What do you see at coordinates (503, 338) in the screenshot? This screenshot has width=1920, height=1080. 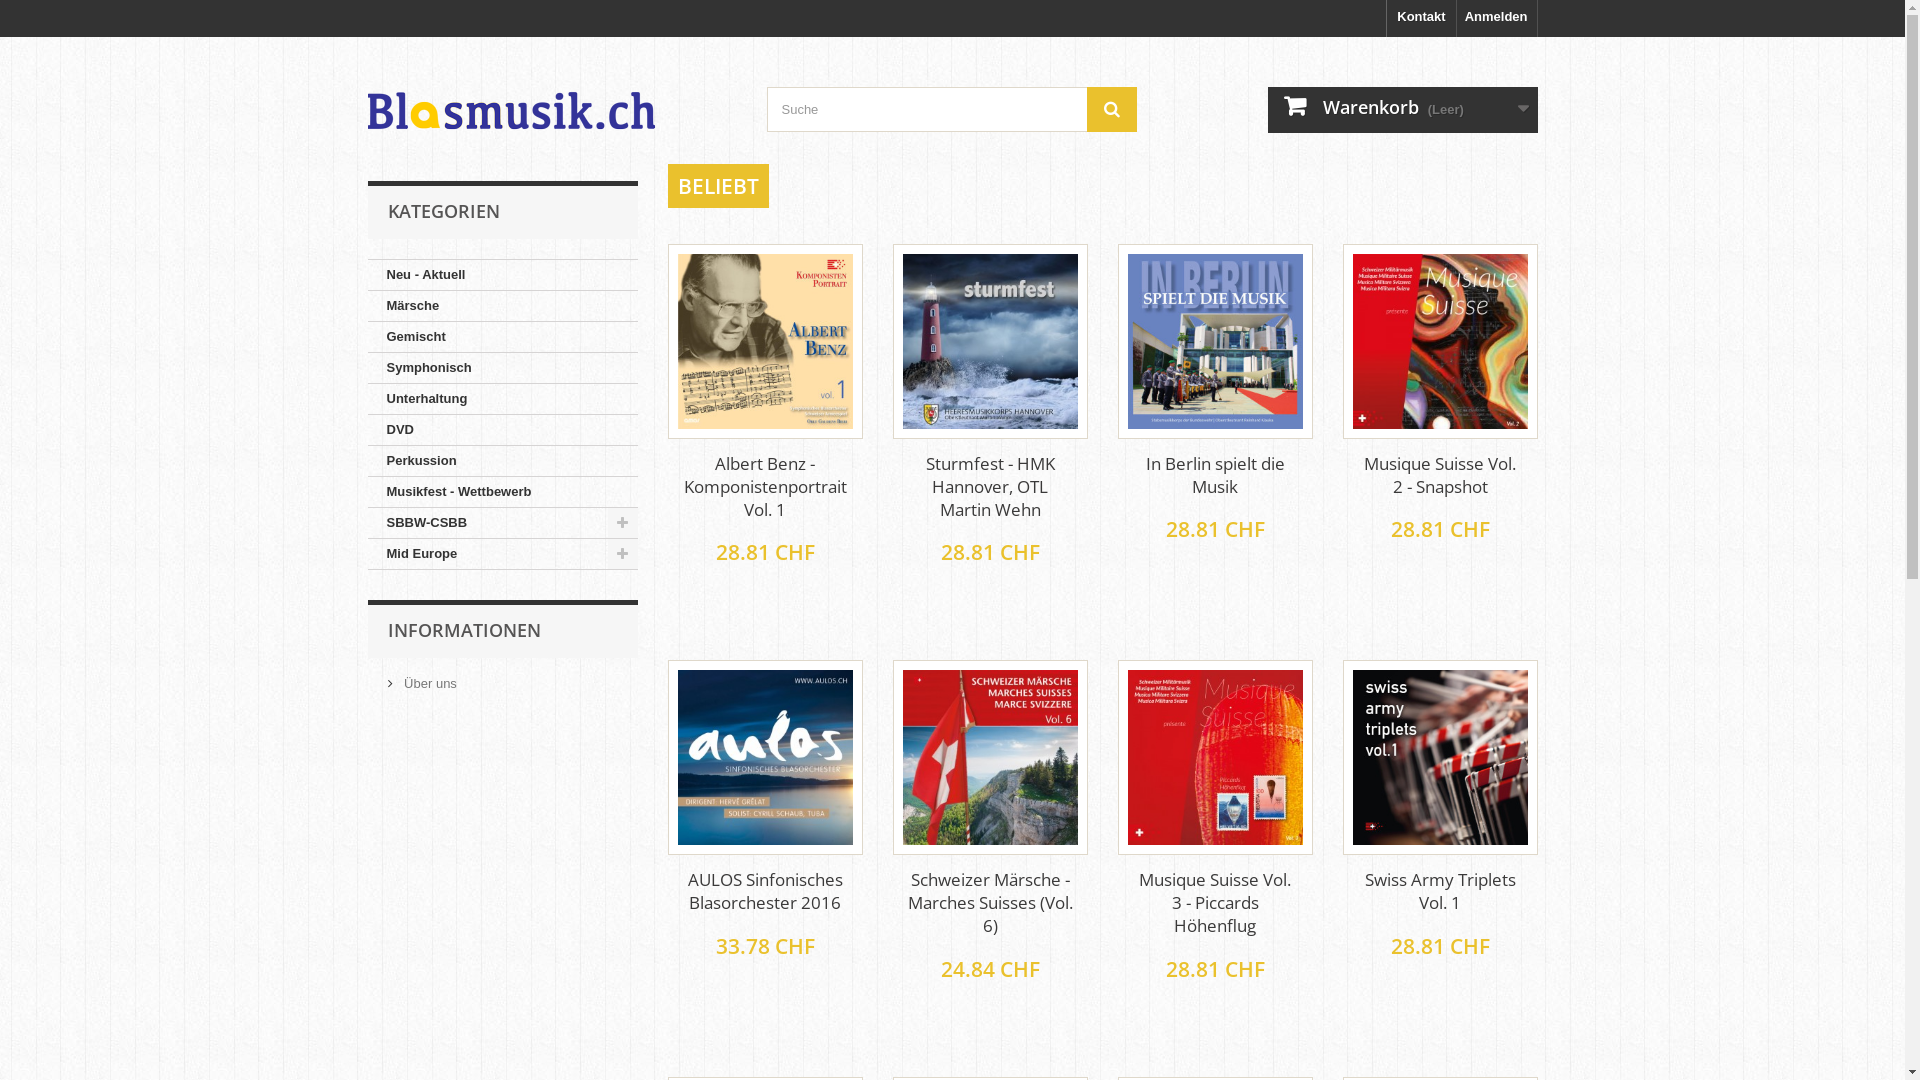 I see `Gemischt` at bounding box center [503, 338].